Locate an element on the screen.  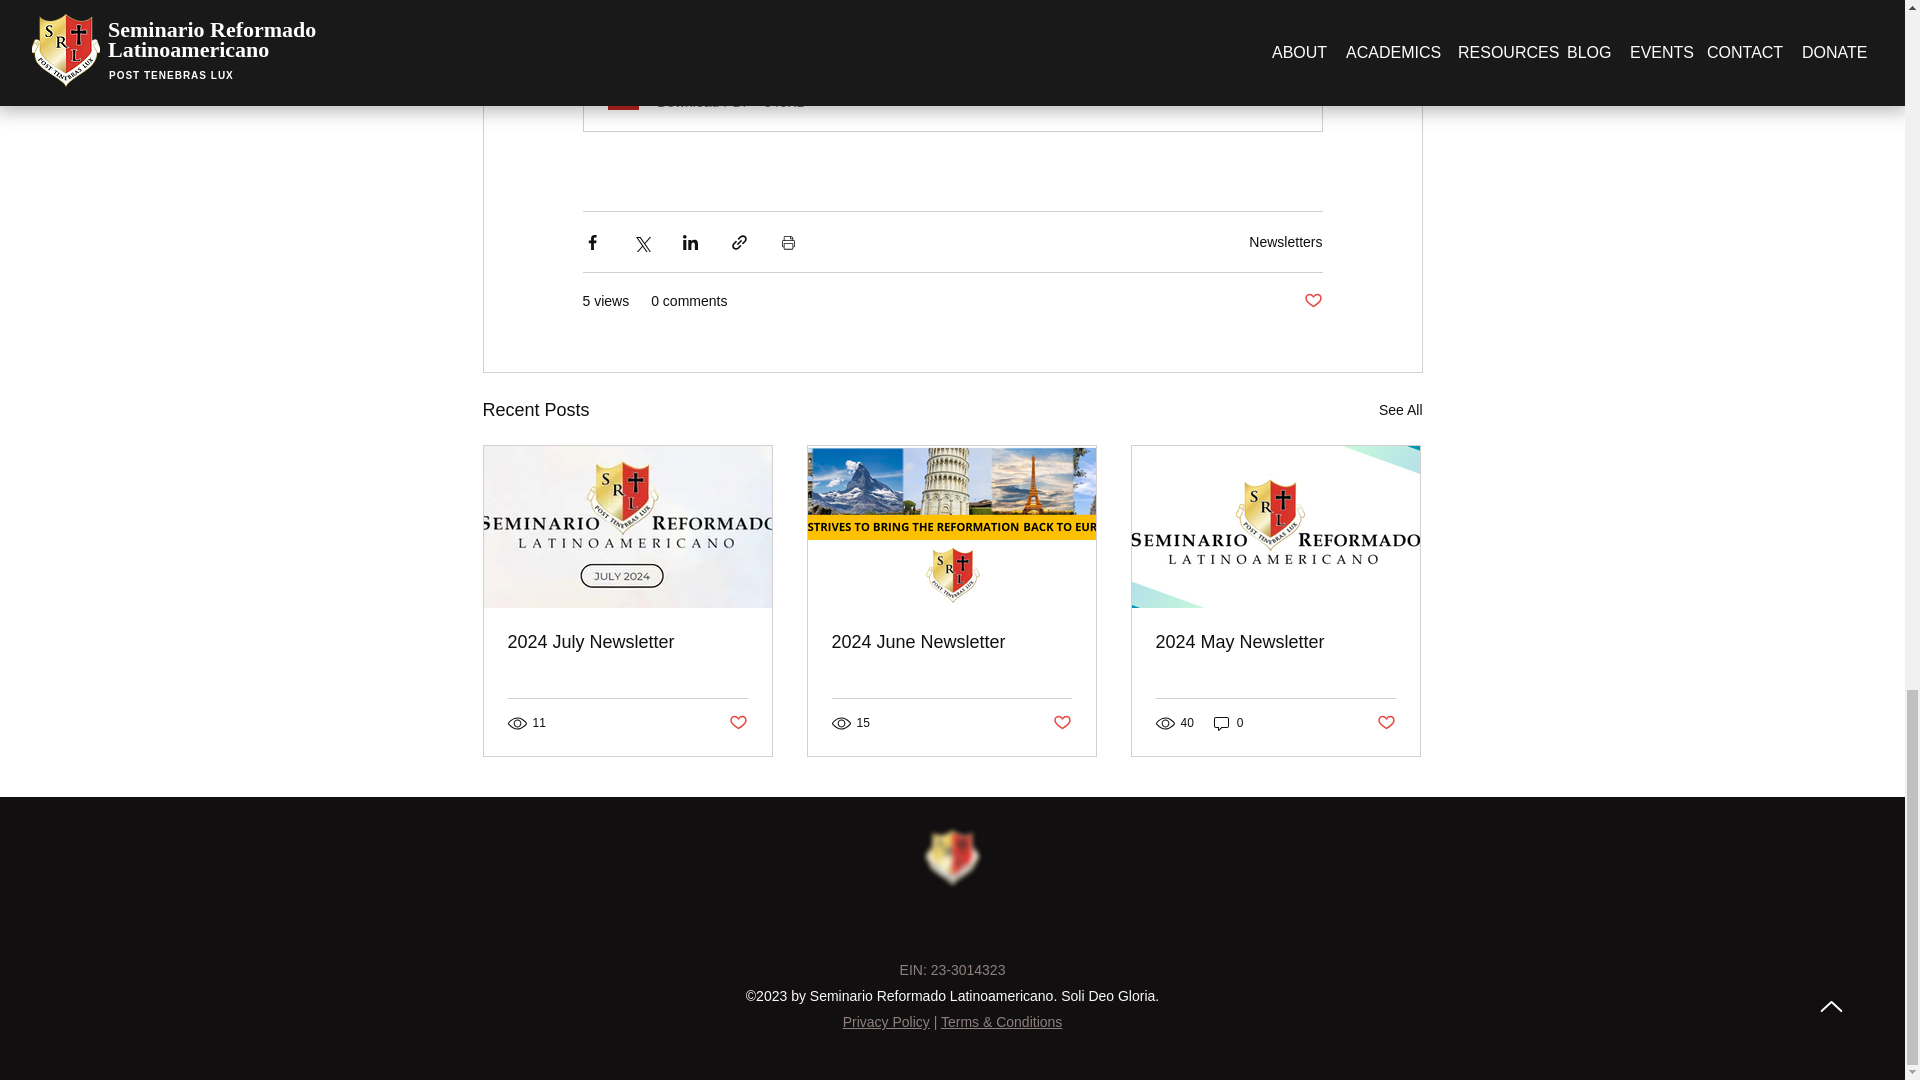
Newsletters is located at coordinates (1286, 242).